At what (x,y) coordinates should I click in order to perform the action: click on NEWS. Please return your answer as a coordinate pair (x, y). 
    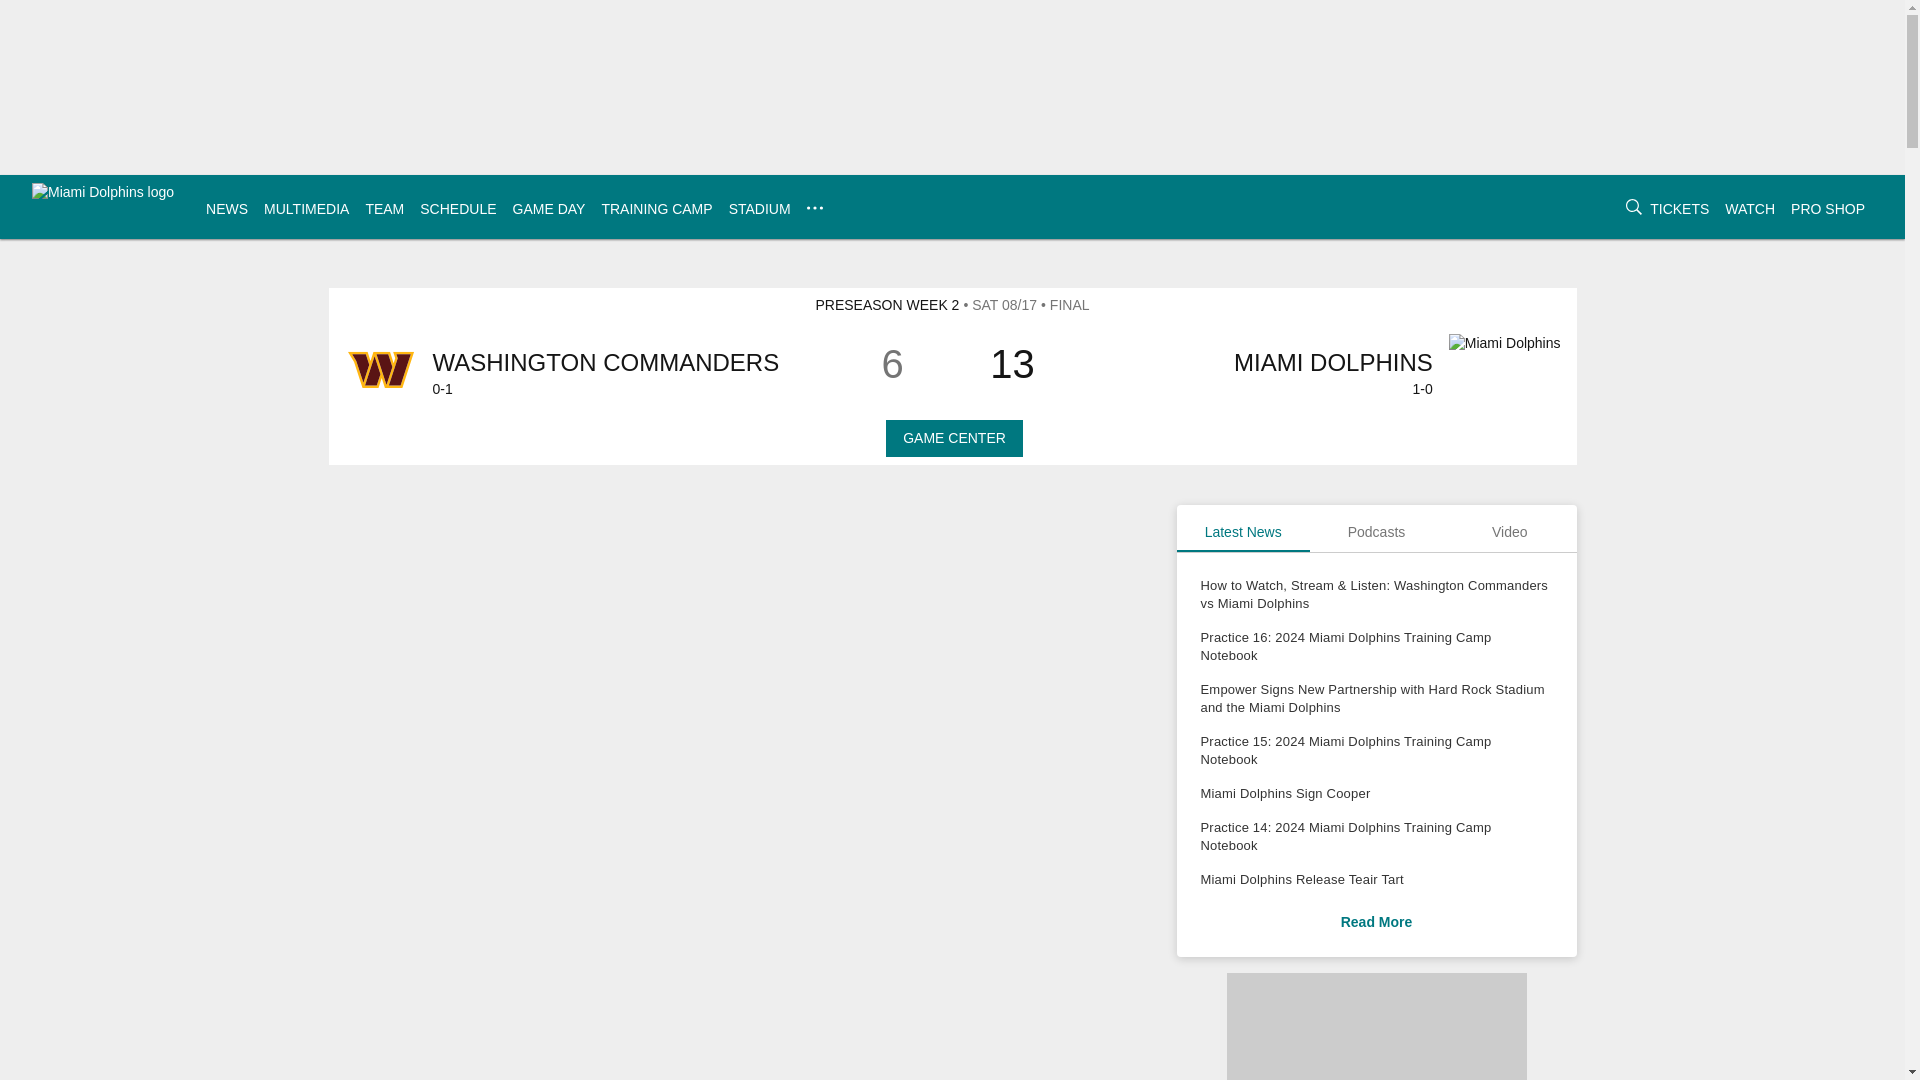
    Looking at the image, I should click on (226, 208).